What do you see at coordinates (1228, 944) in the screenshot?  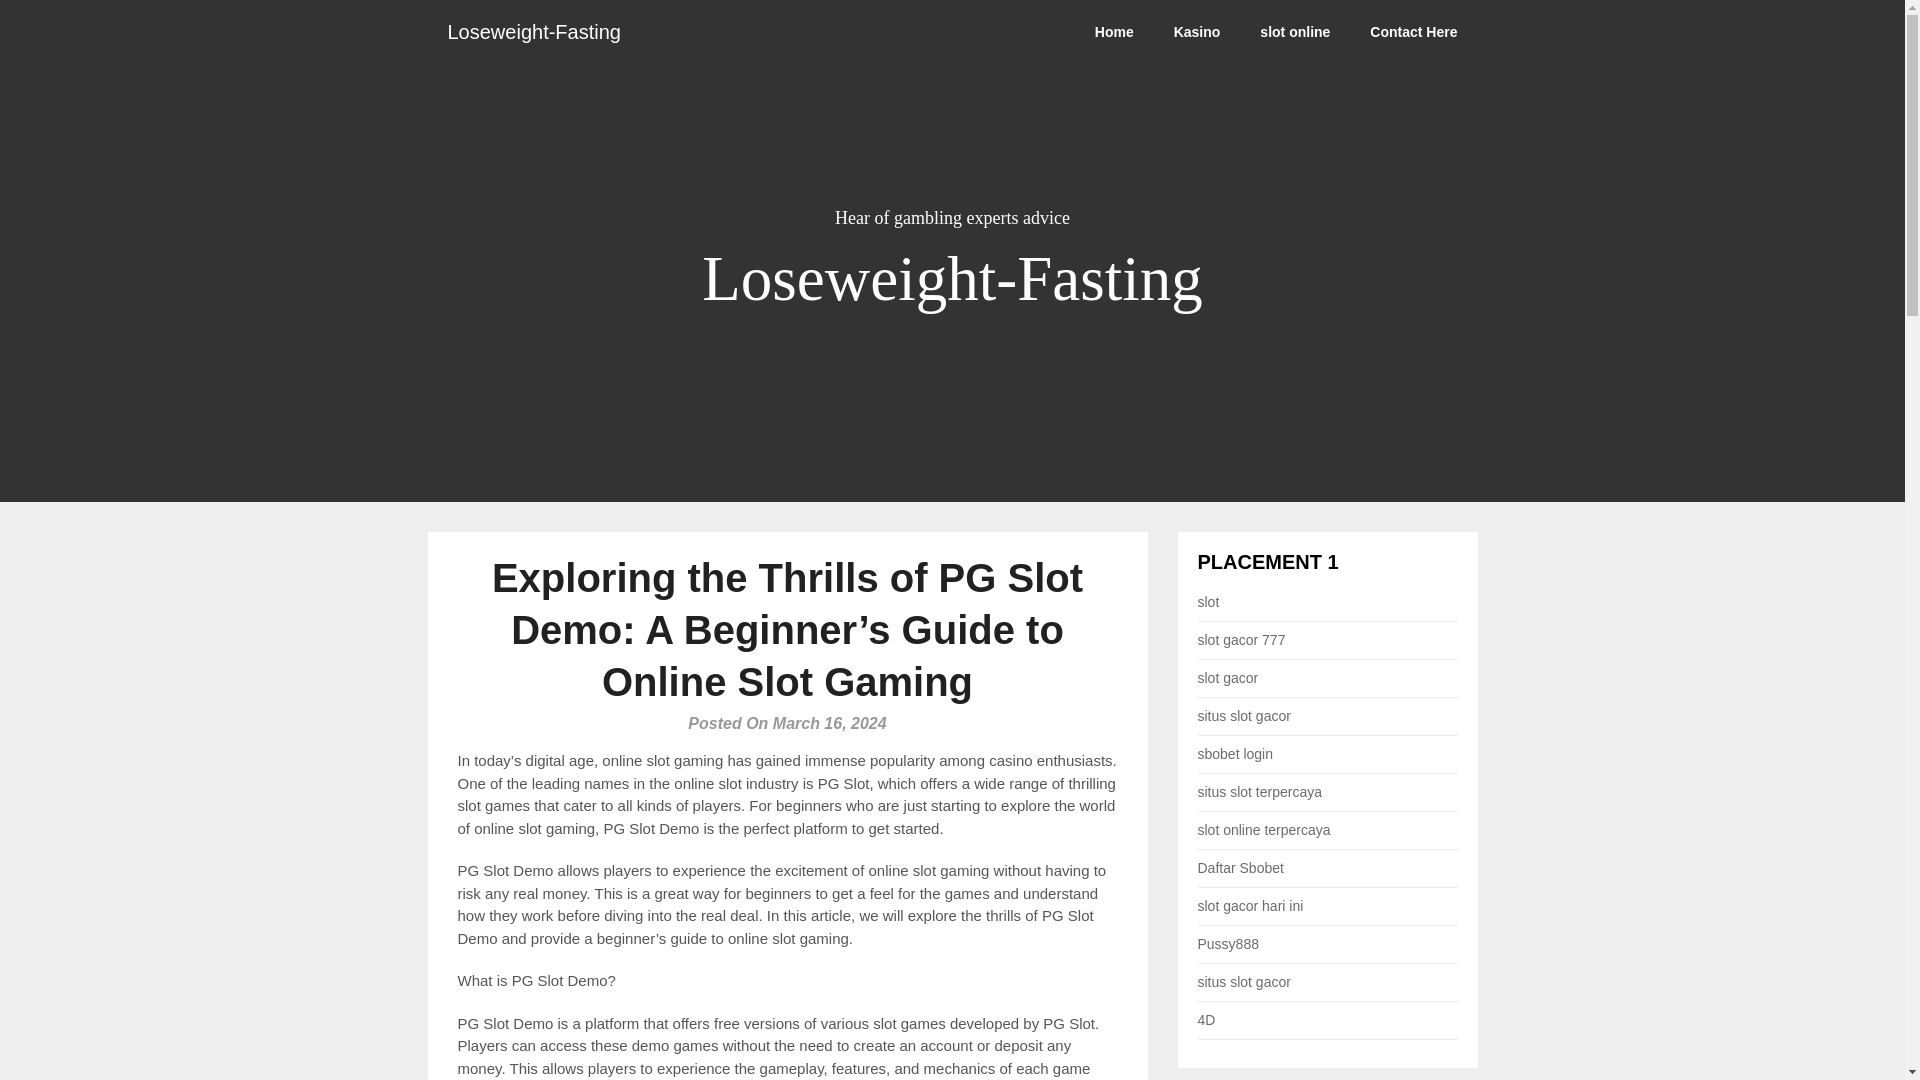 I see `Pussy888` at bounding box center [1228, 944].